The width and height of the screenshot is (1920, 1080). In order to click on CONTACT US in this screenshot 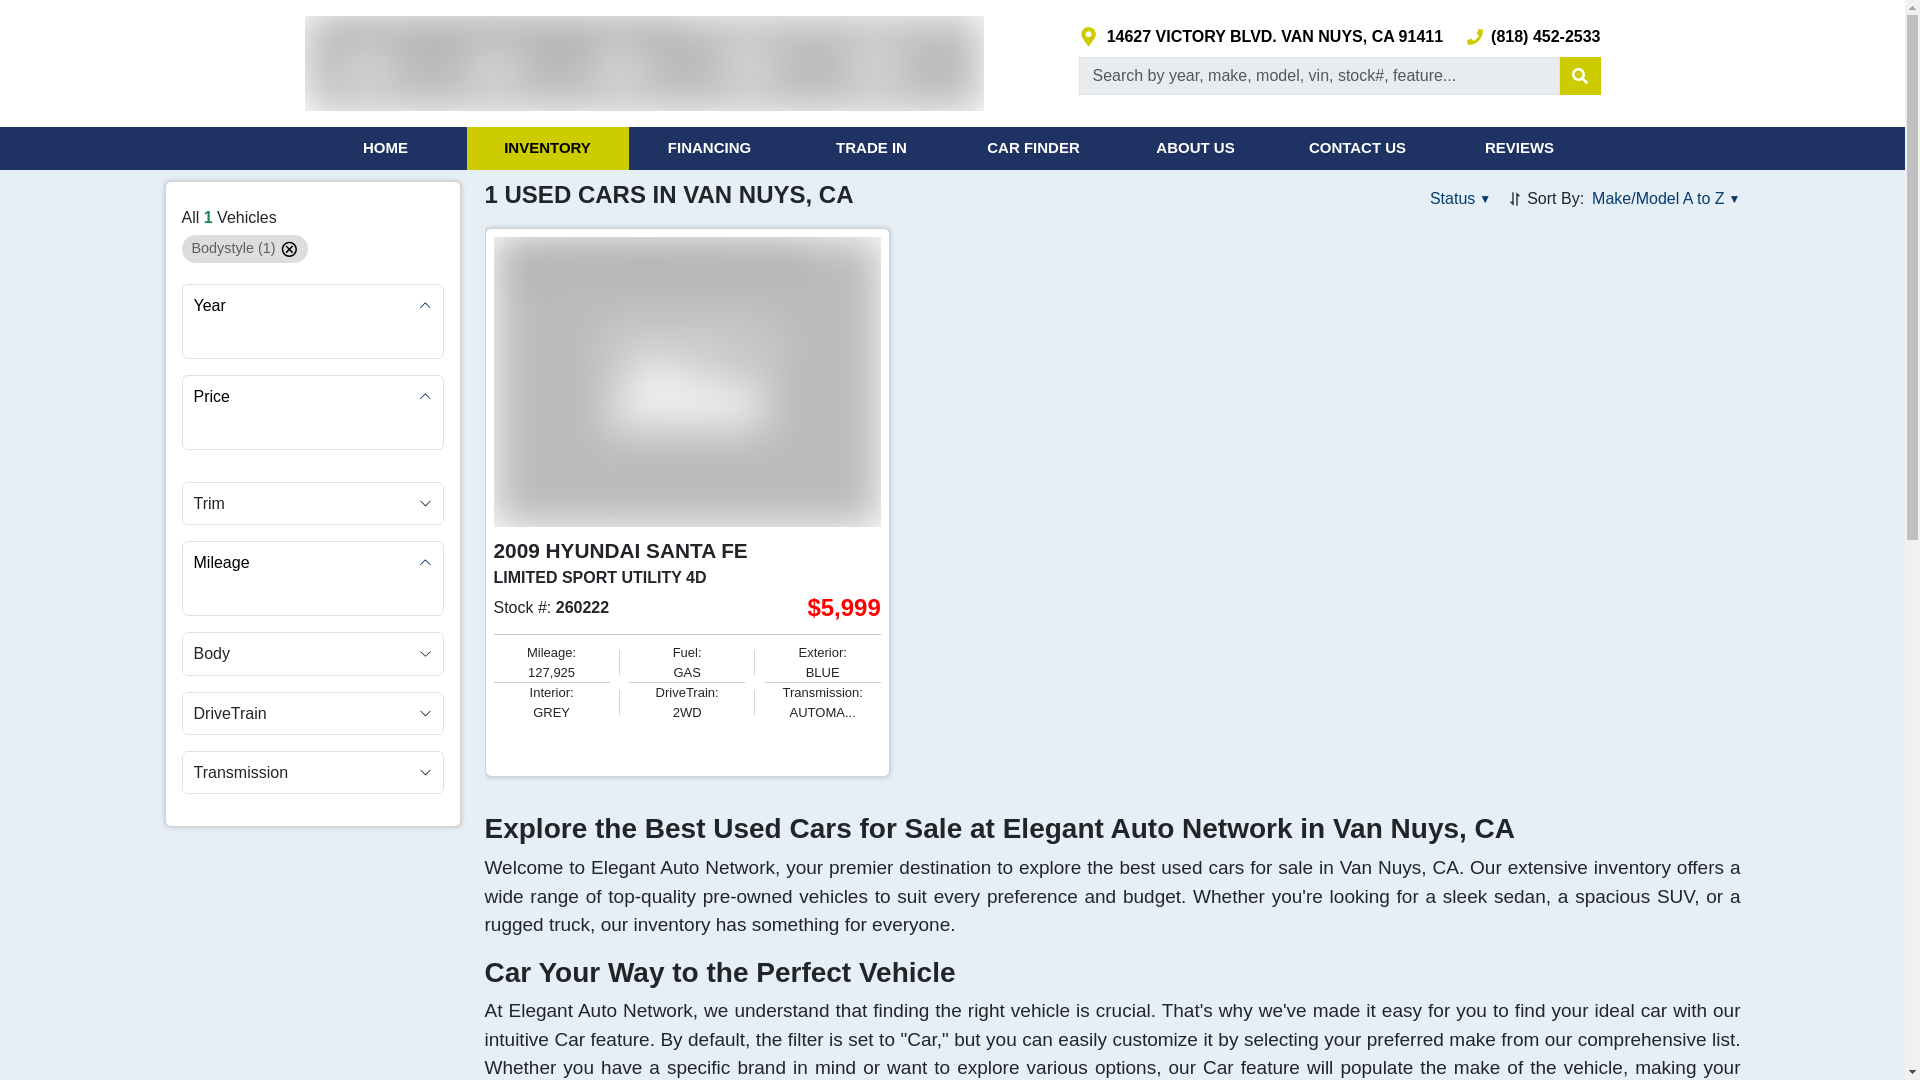, I will do `click(1357, 148)`.